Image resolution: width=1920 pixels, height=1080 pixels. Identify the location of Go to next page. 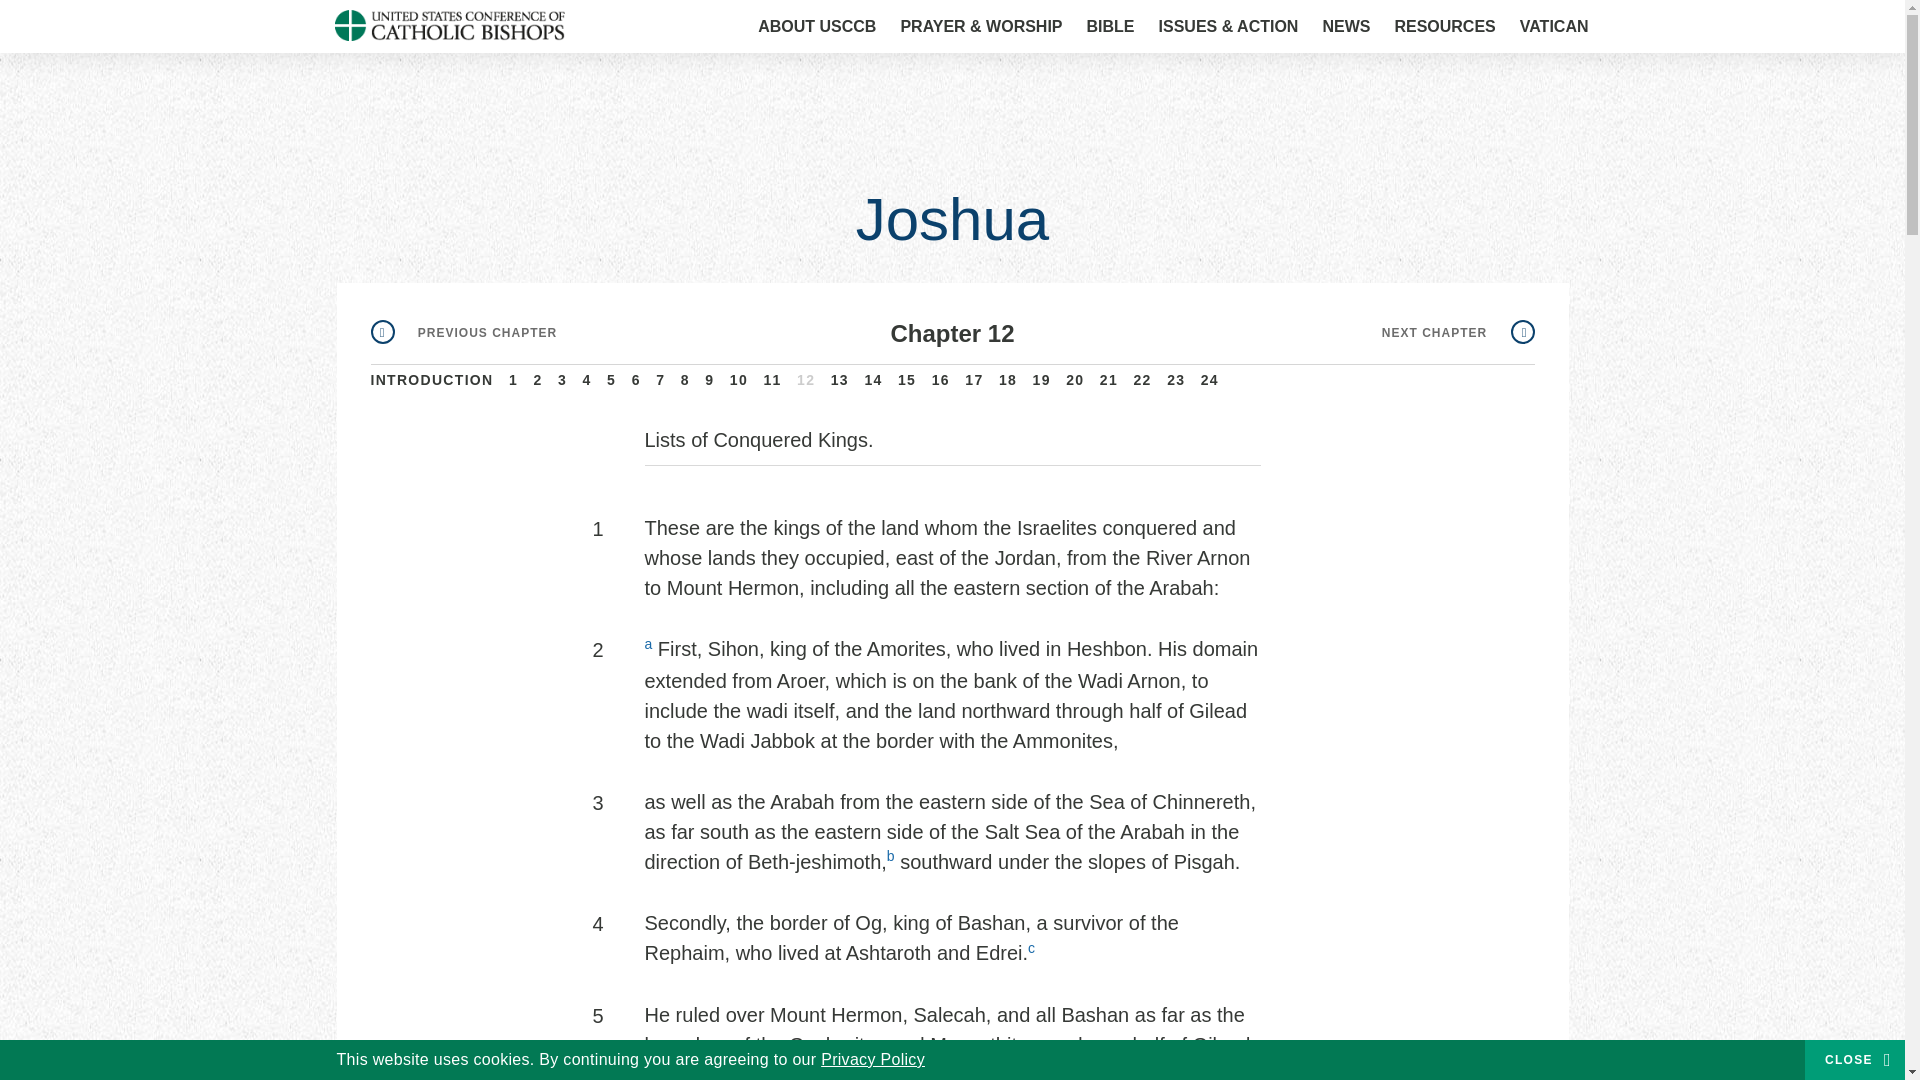
(1458, 334).